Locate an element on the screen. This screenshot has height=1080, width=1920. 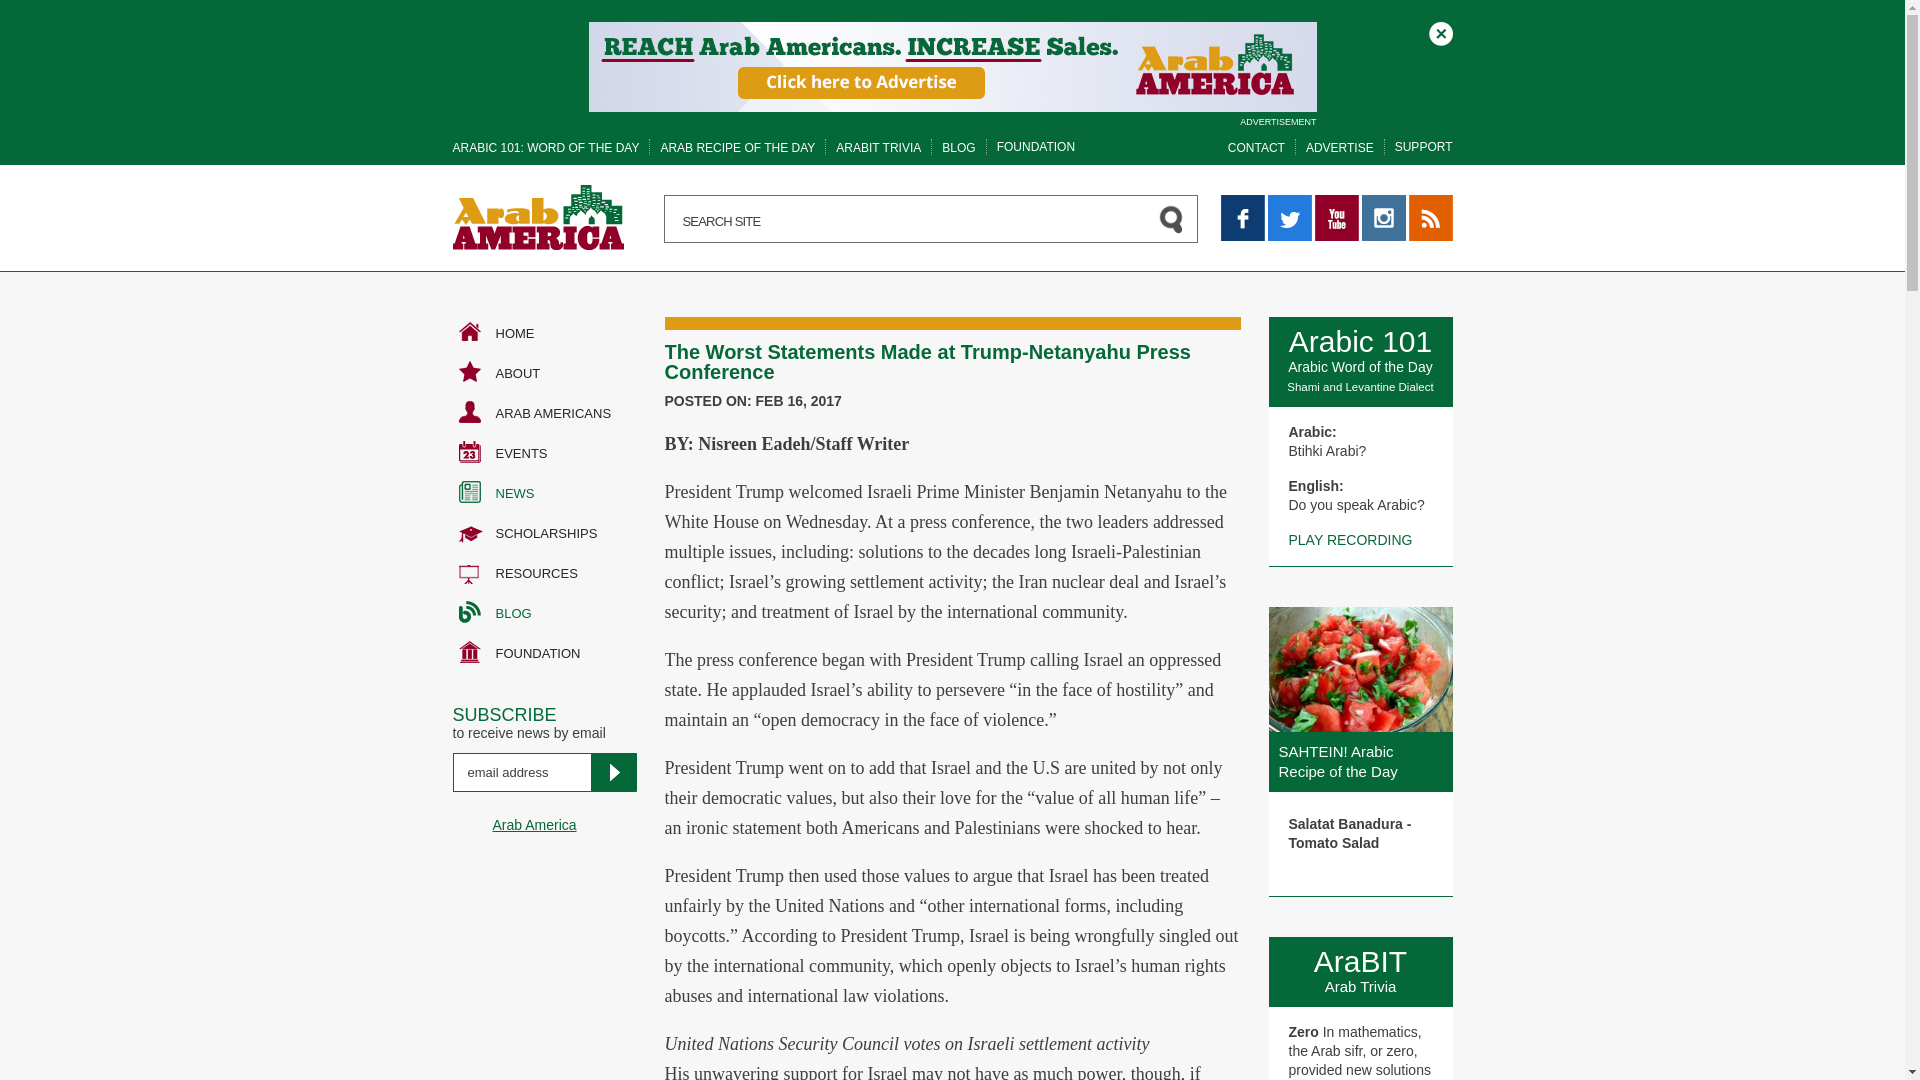
YouTube is located at coordinates (1335, 218).